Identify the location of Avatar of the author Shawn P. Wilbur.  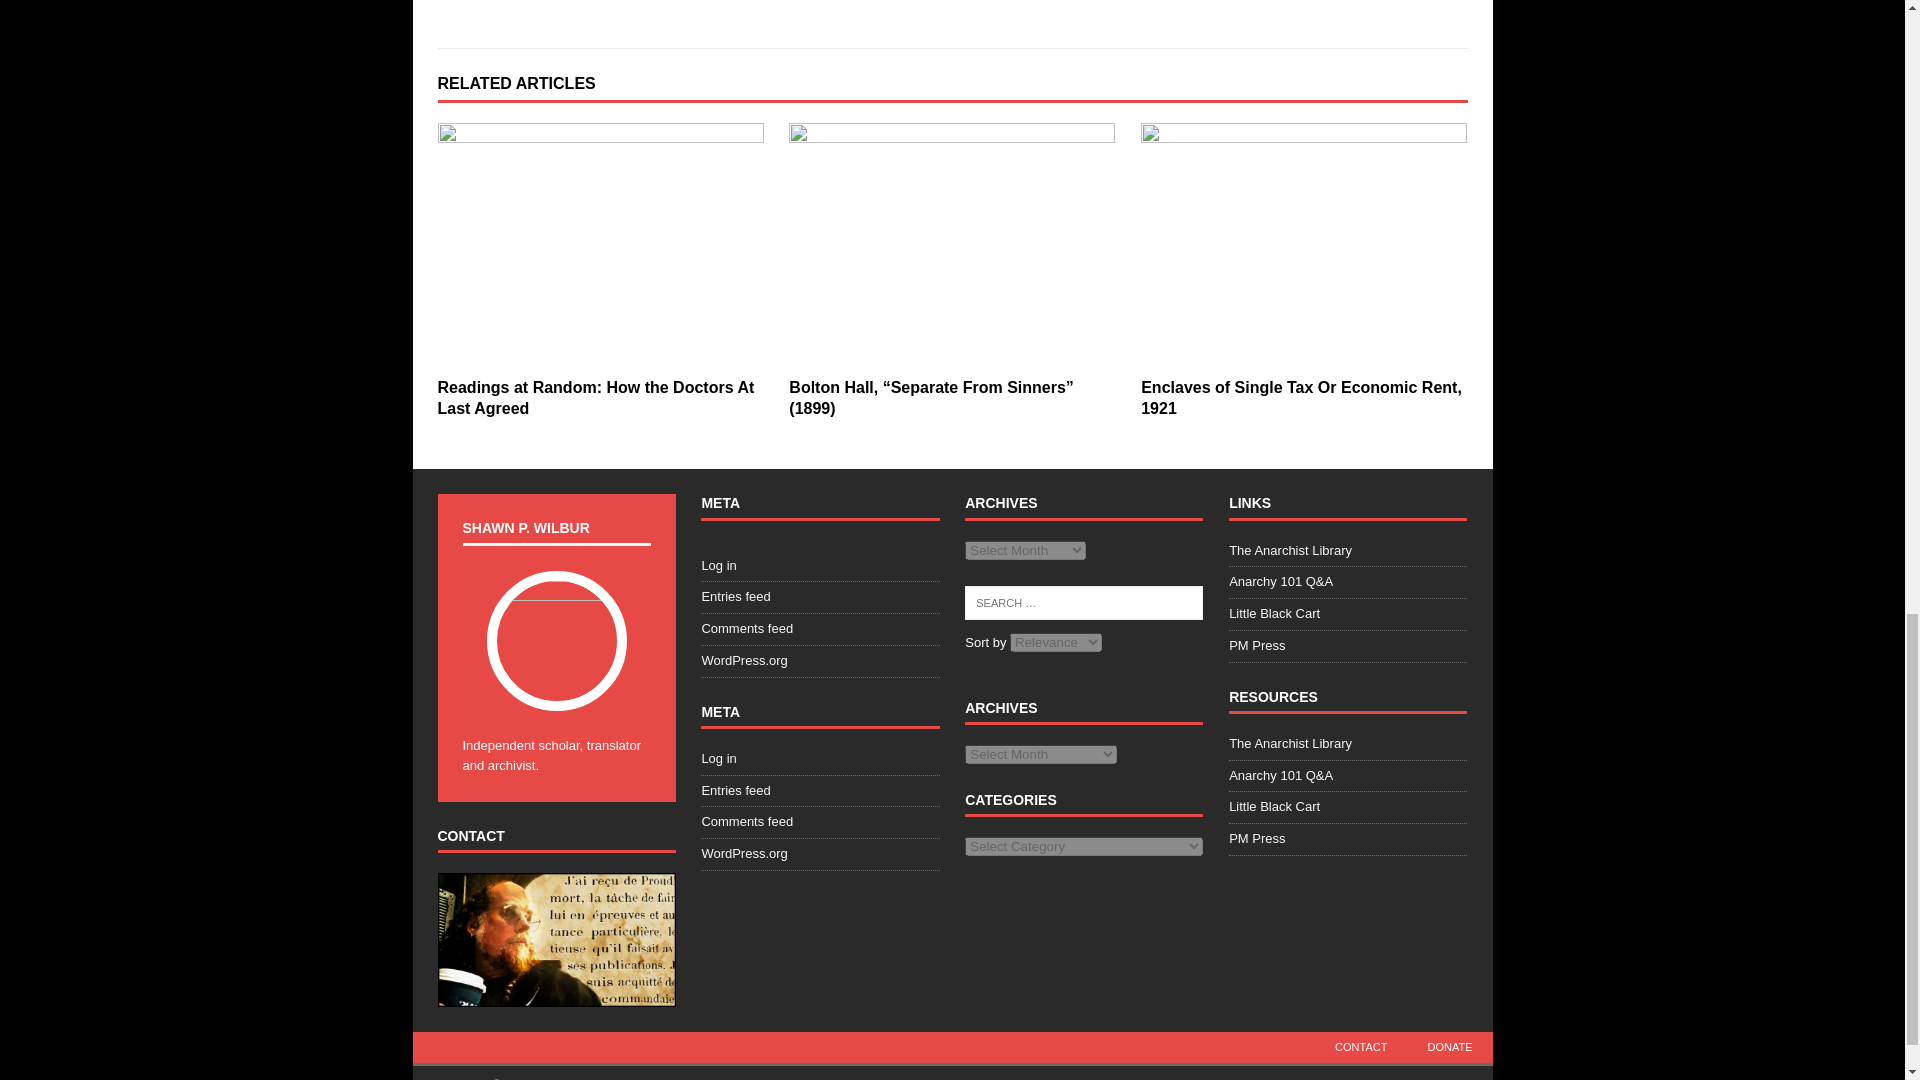
(596, 398).